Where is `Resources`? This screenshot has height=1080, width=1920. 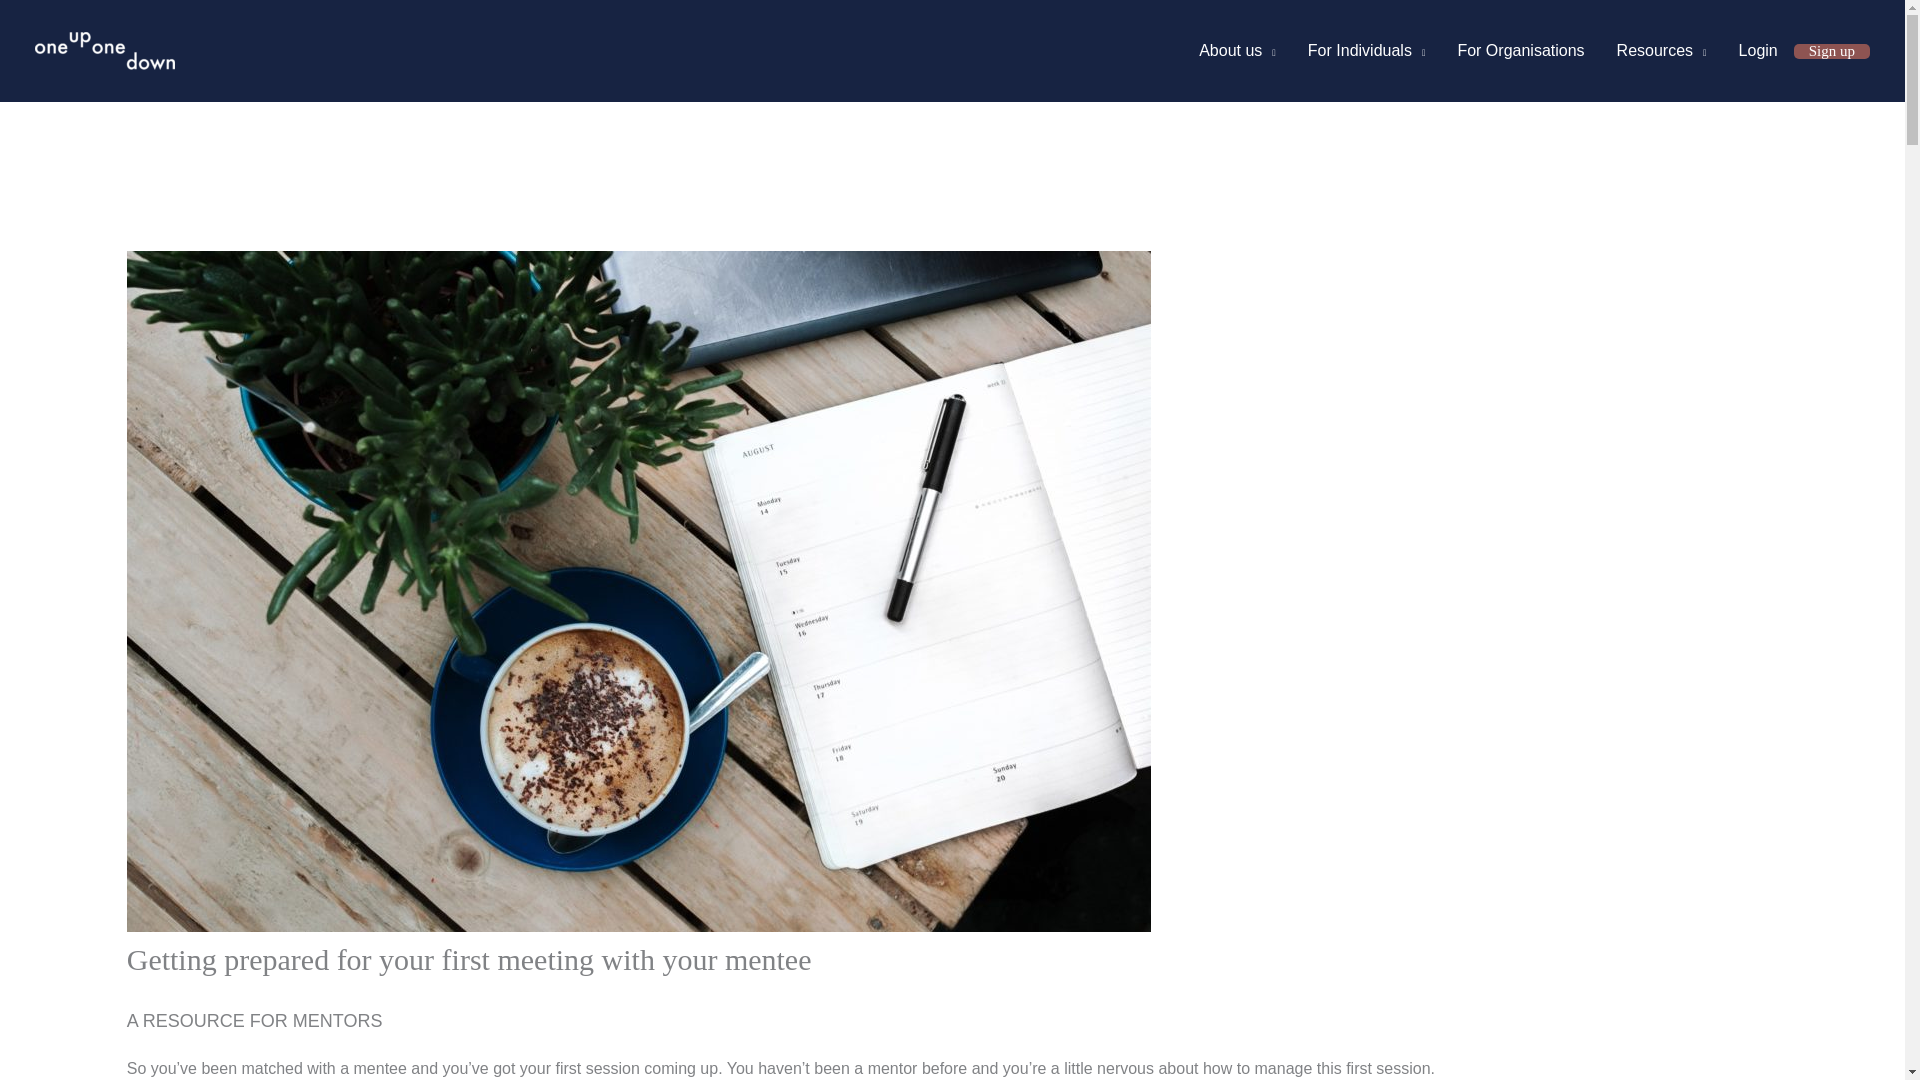
Resources is located at coordinates (1662, 51).